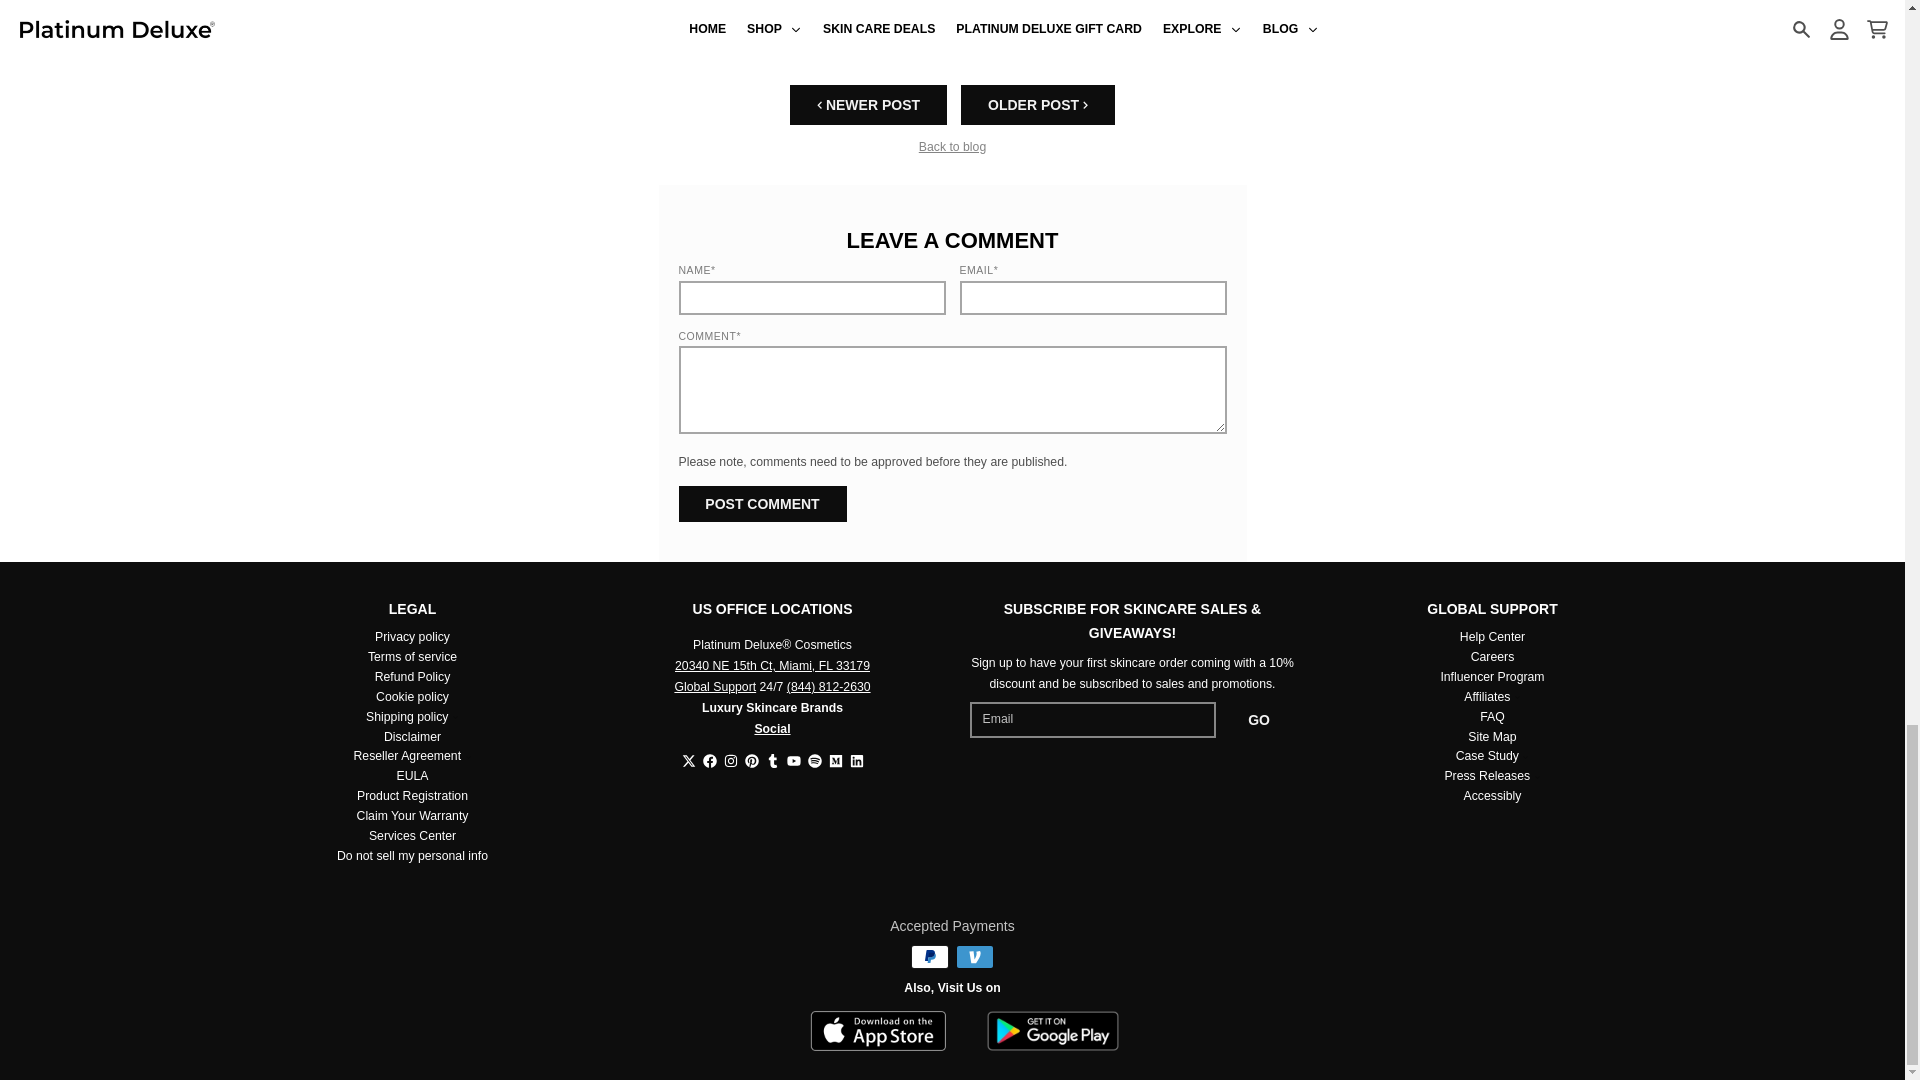 The image size is (1920, 1080). I want to click on LinkedIn - Platinum Deluxe Cosmetics, so click(857, 760).